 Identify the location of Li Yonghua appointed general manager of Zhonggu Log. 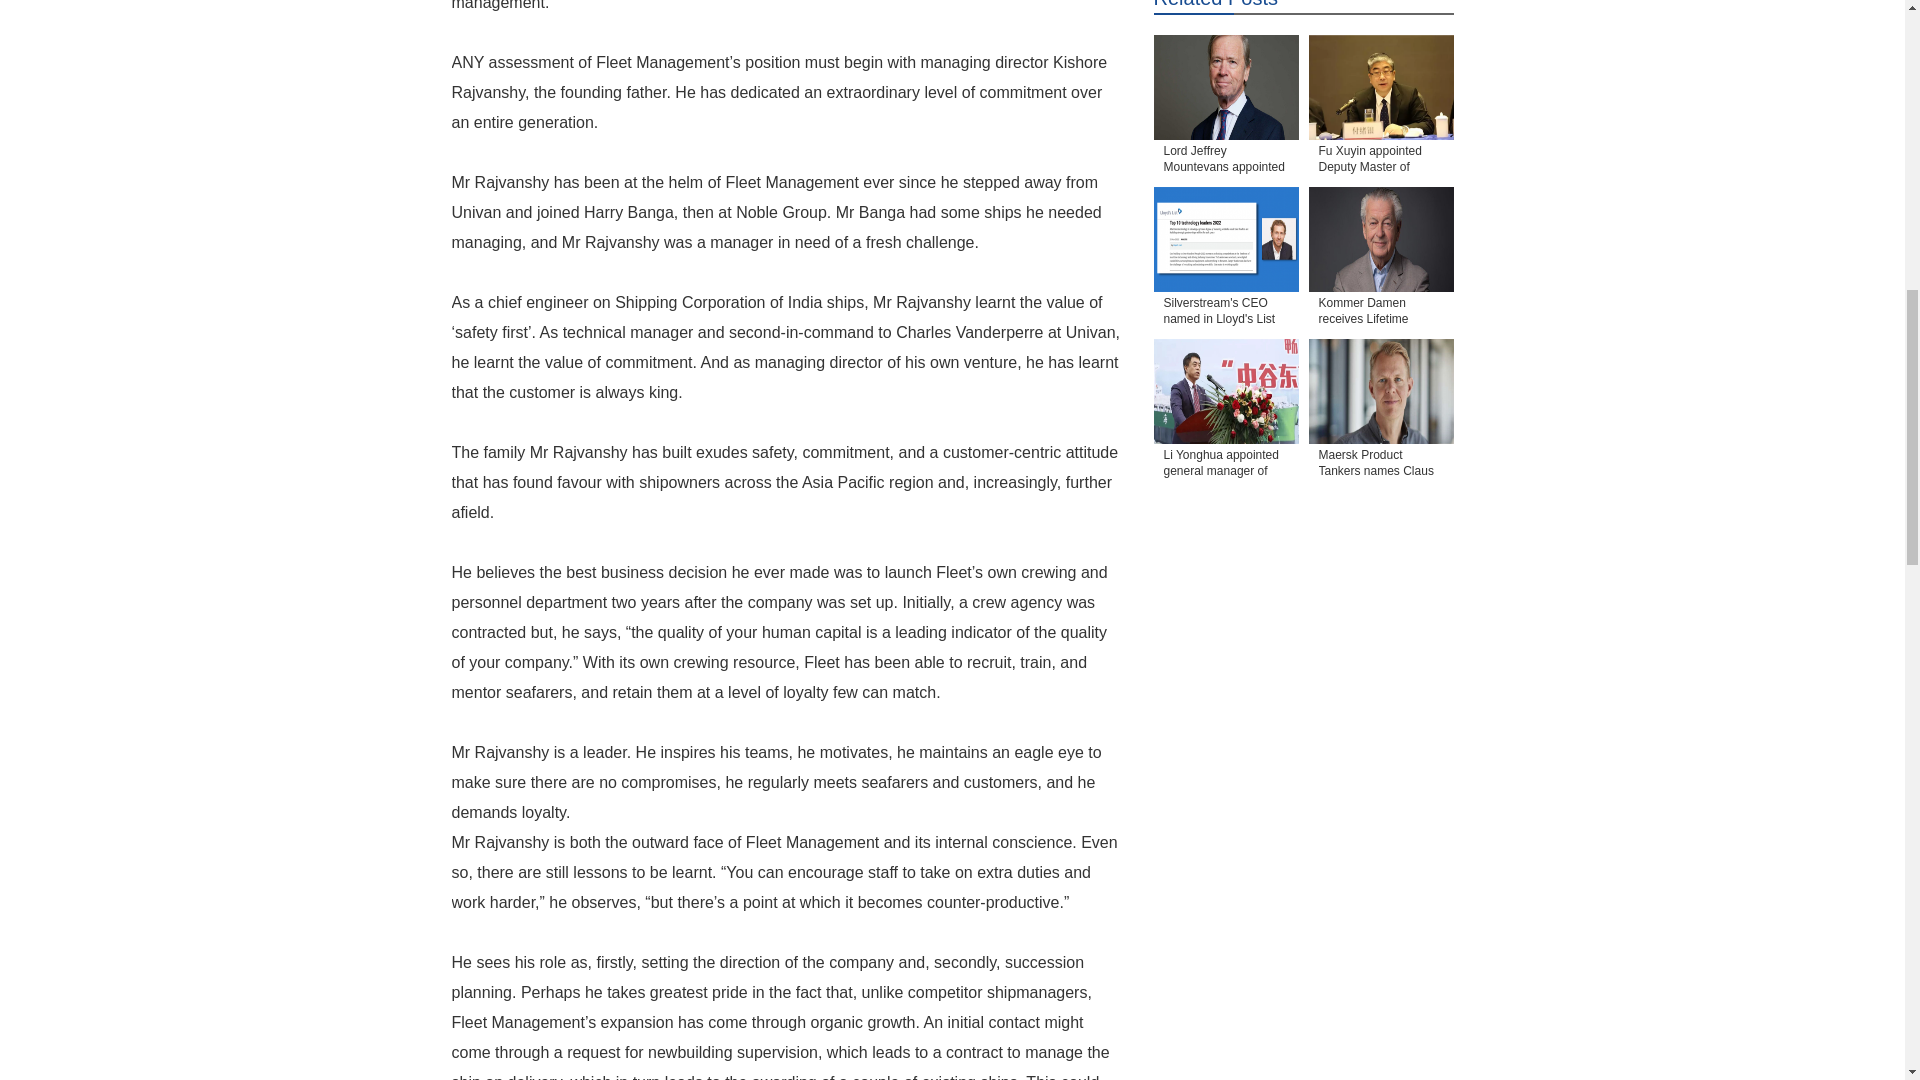
(1226, 464).